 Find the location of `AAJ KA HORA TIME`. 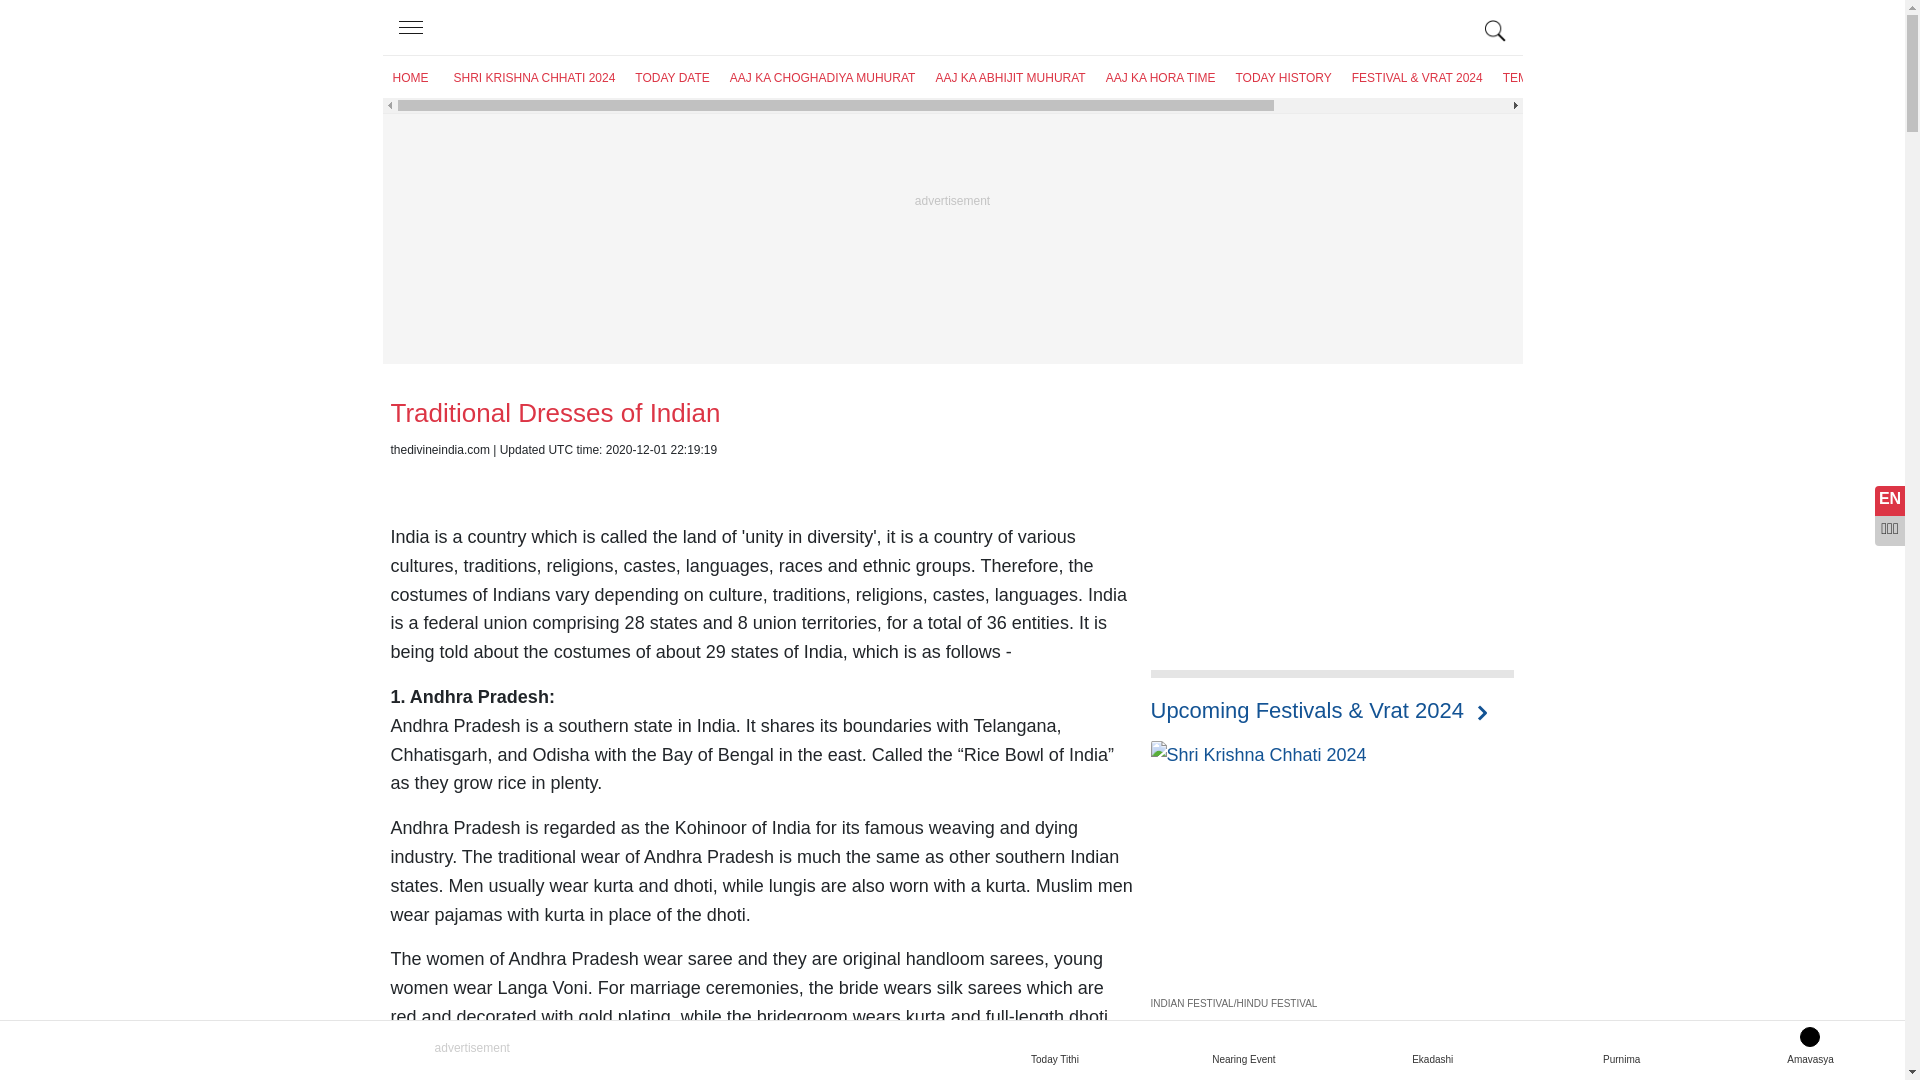

AAJ KA HORA TIME is located at coordinates (1161, 78).